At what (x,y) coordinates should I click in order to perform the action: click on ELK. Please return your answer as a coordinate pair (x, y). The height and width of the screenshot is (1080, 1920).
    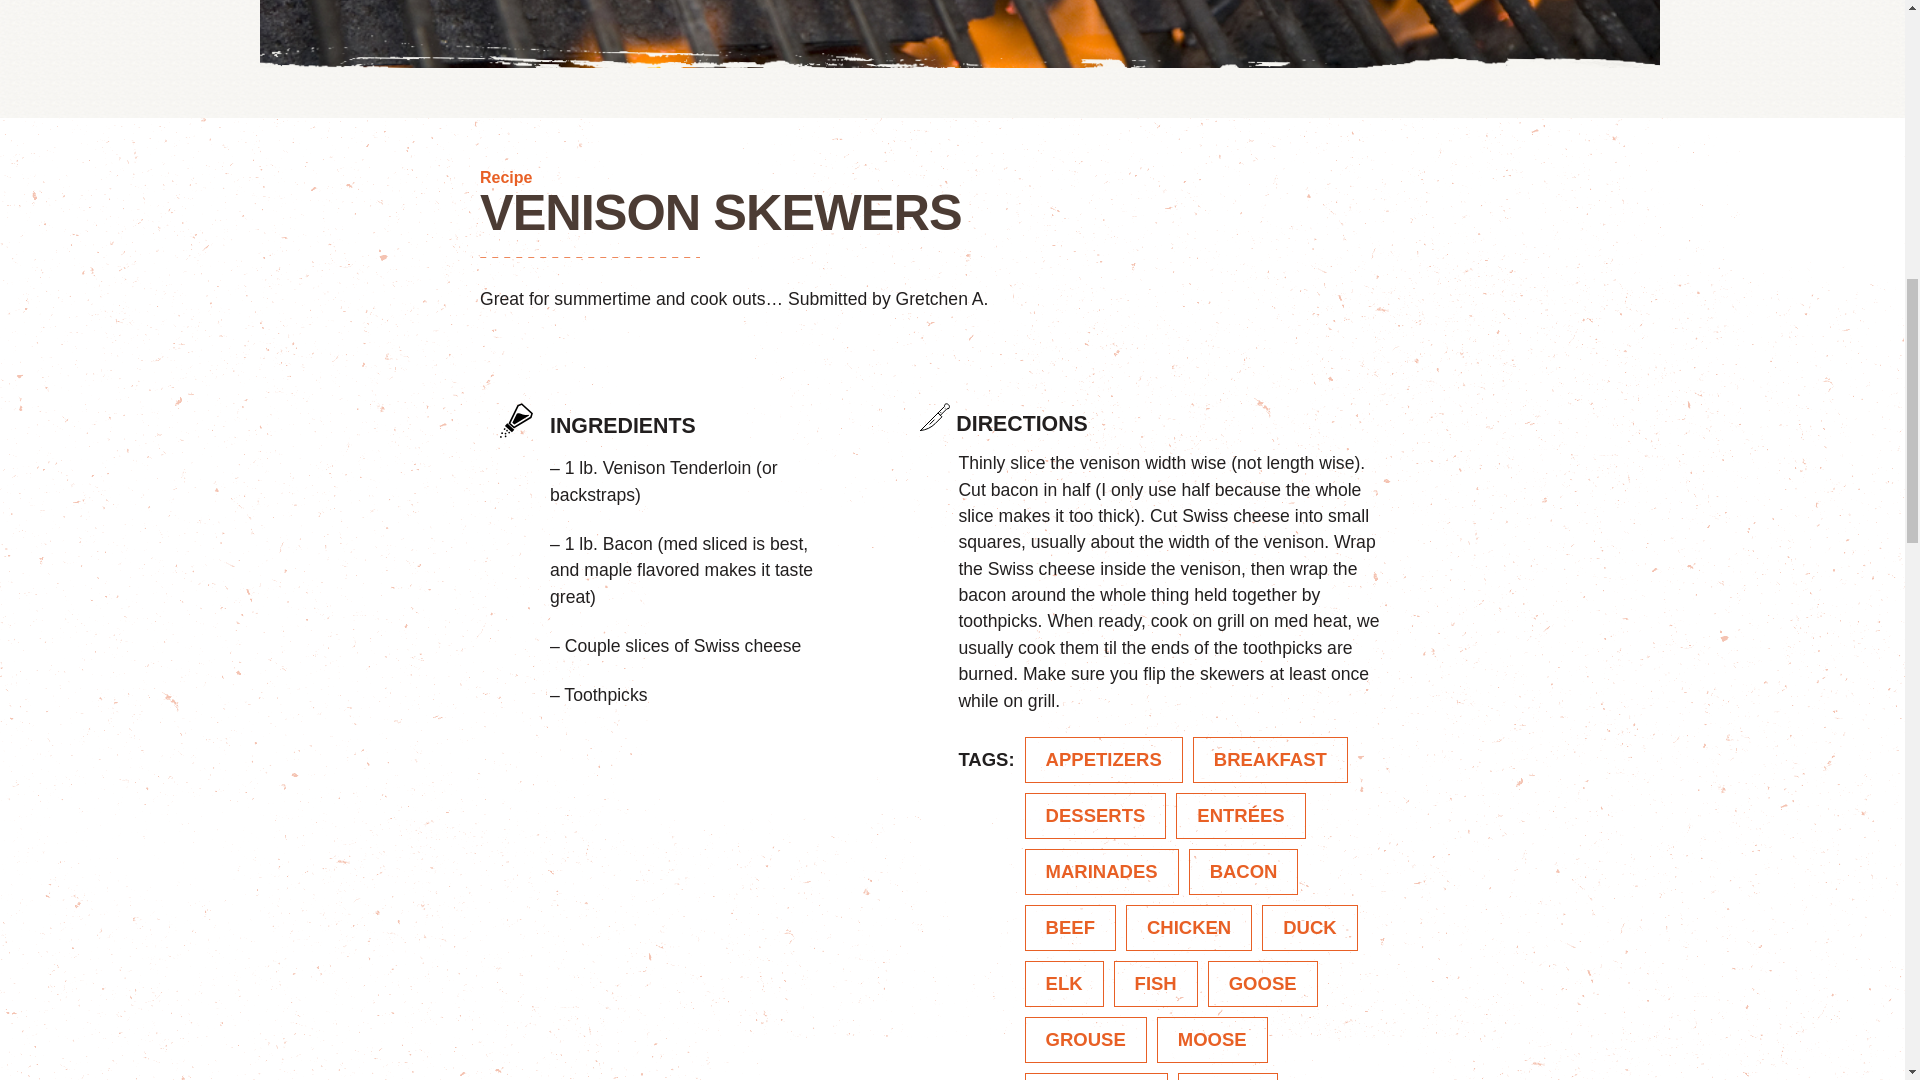
    Looking at the image, I should click on (1064, 984).